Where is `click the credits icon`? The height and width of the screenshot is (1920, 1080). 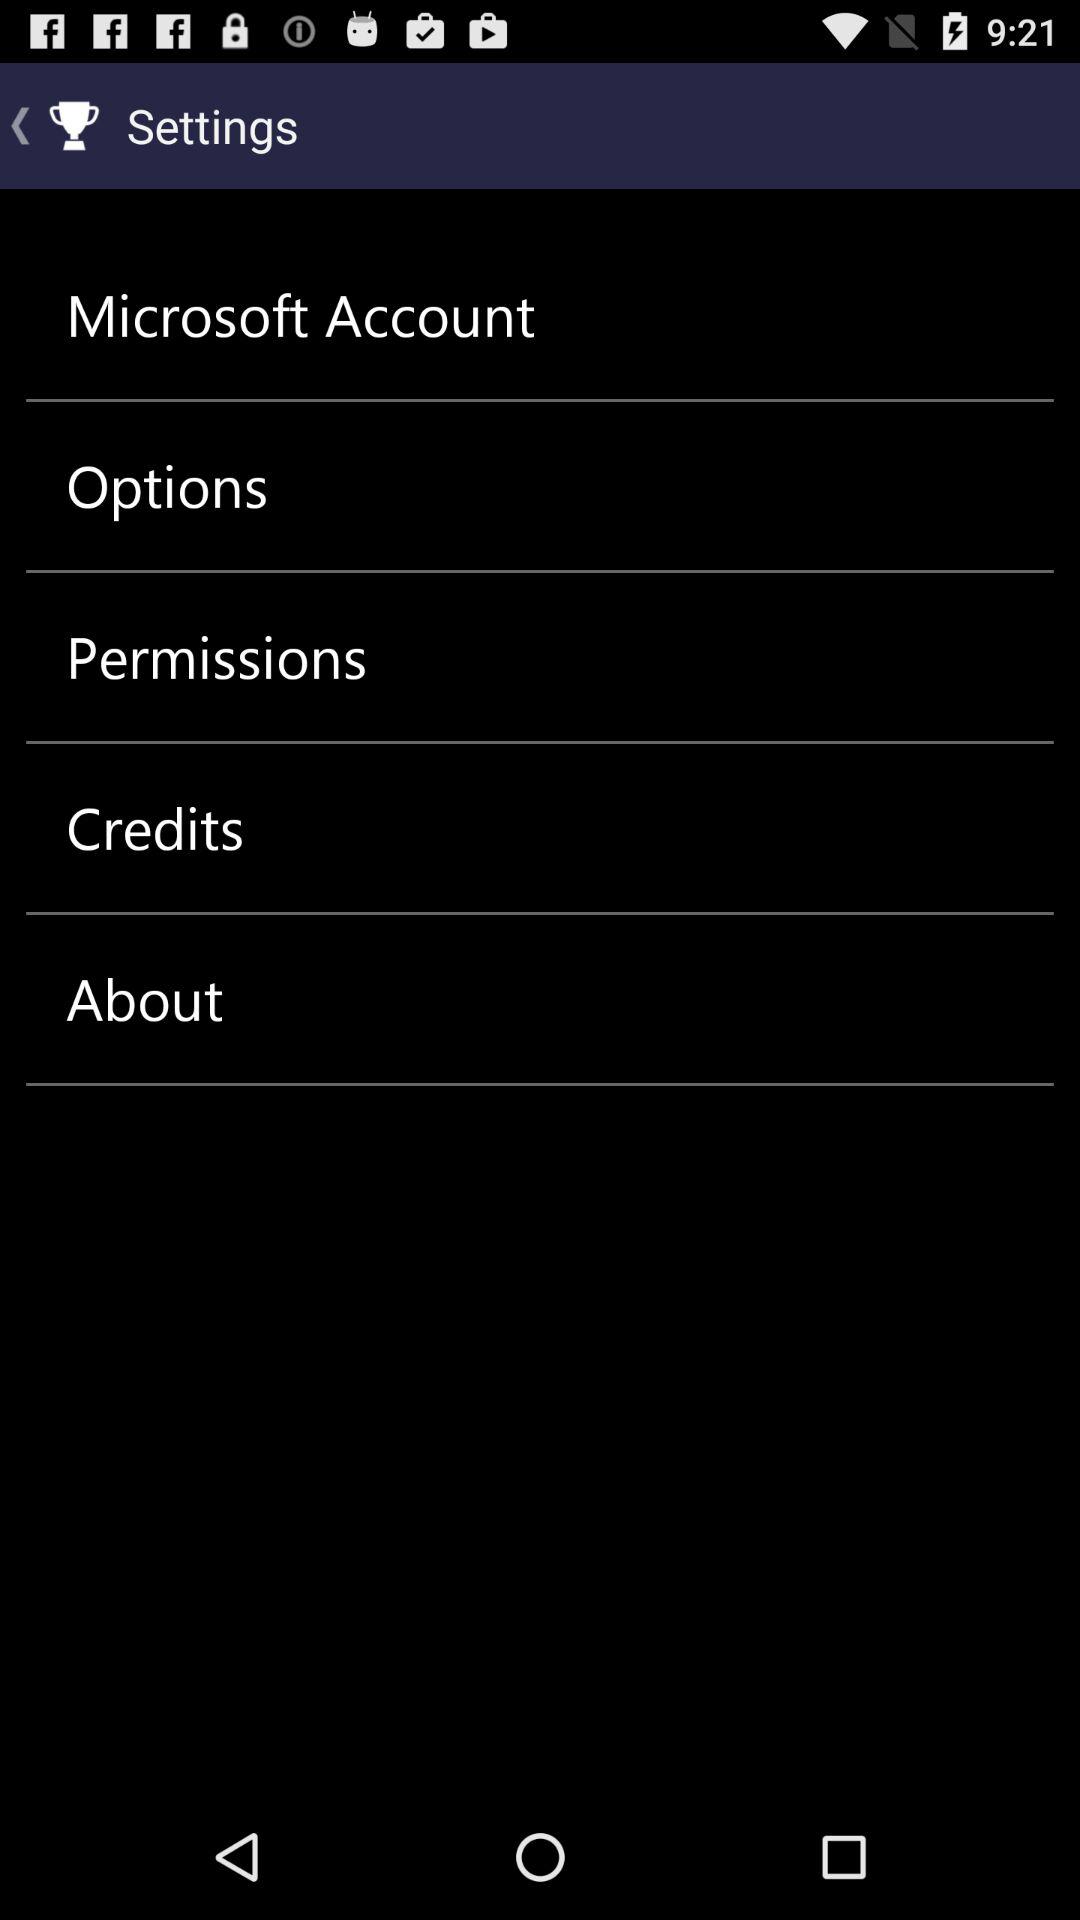
click the credits icon is located at coordinates (155, 828).